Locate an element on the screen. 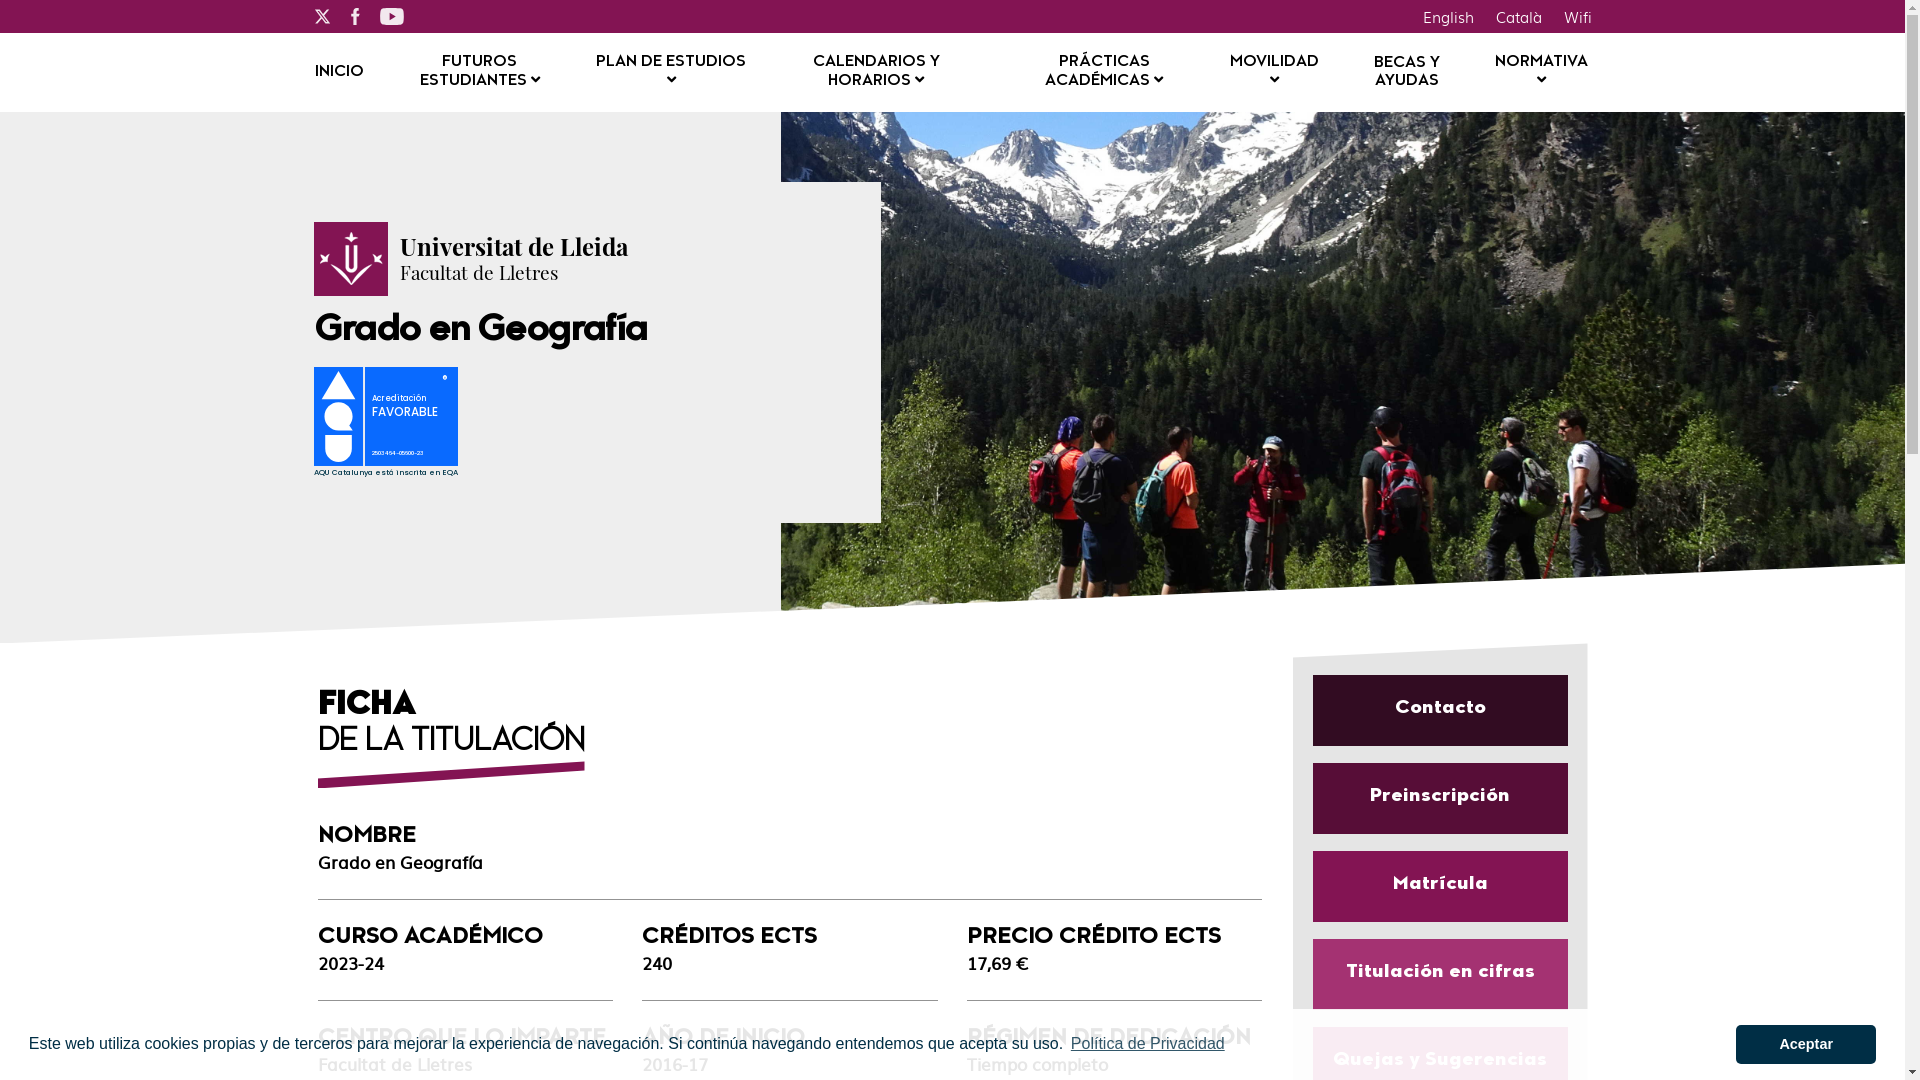 The width and height of the screenshot is (1920, 1080). CALENDARIOS Y HORARIOS is located at coordinates (876, 72).